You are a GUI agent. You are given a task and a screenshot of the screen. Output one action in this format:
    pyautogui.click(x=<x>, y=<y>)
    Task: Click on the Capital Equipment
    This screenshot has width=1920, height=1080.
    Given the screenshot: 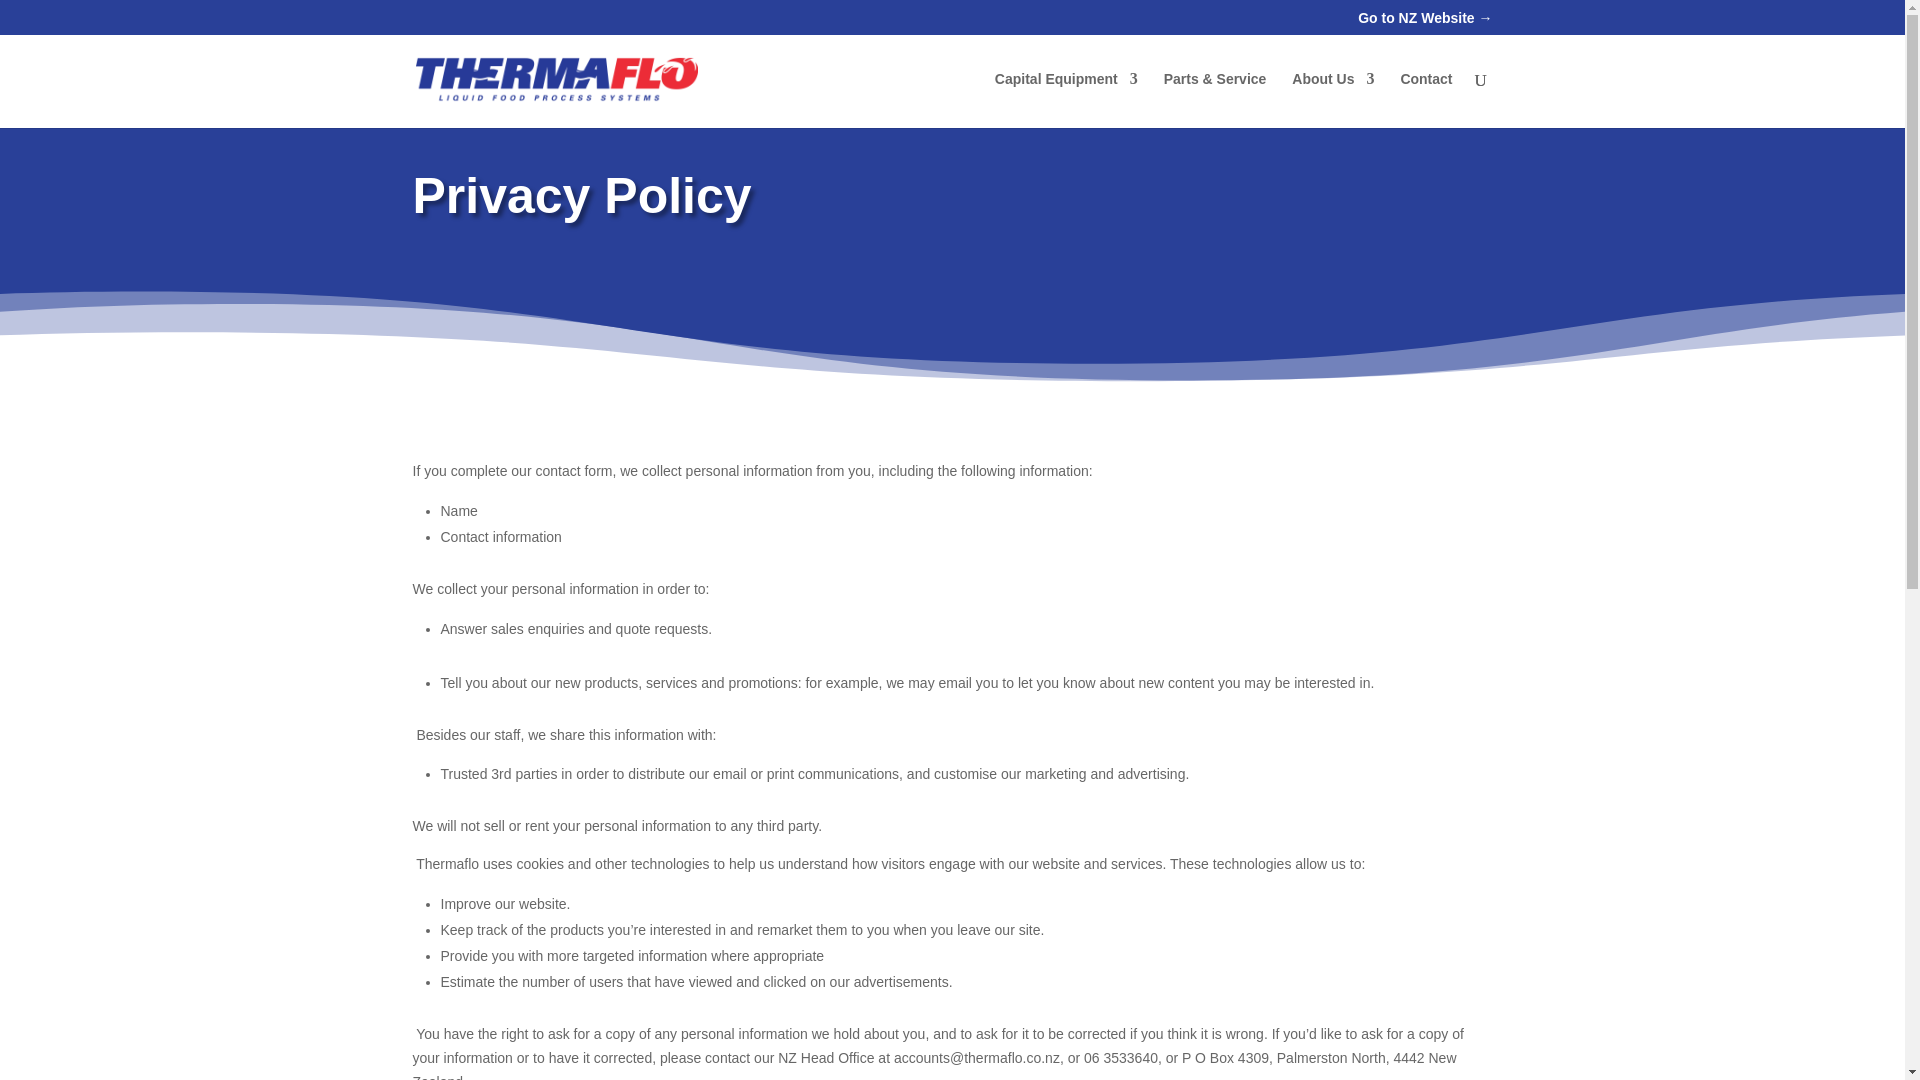 What is the action you would take?
    pyautogui.click(x=1066, y=100)
    